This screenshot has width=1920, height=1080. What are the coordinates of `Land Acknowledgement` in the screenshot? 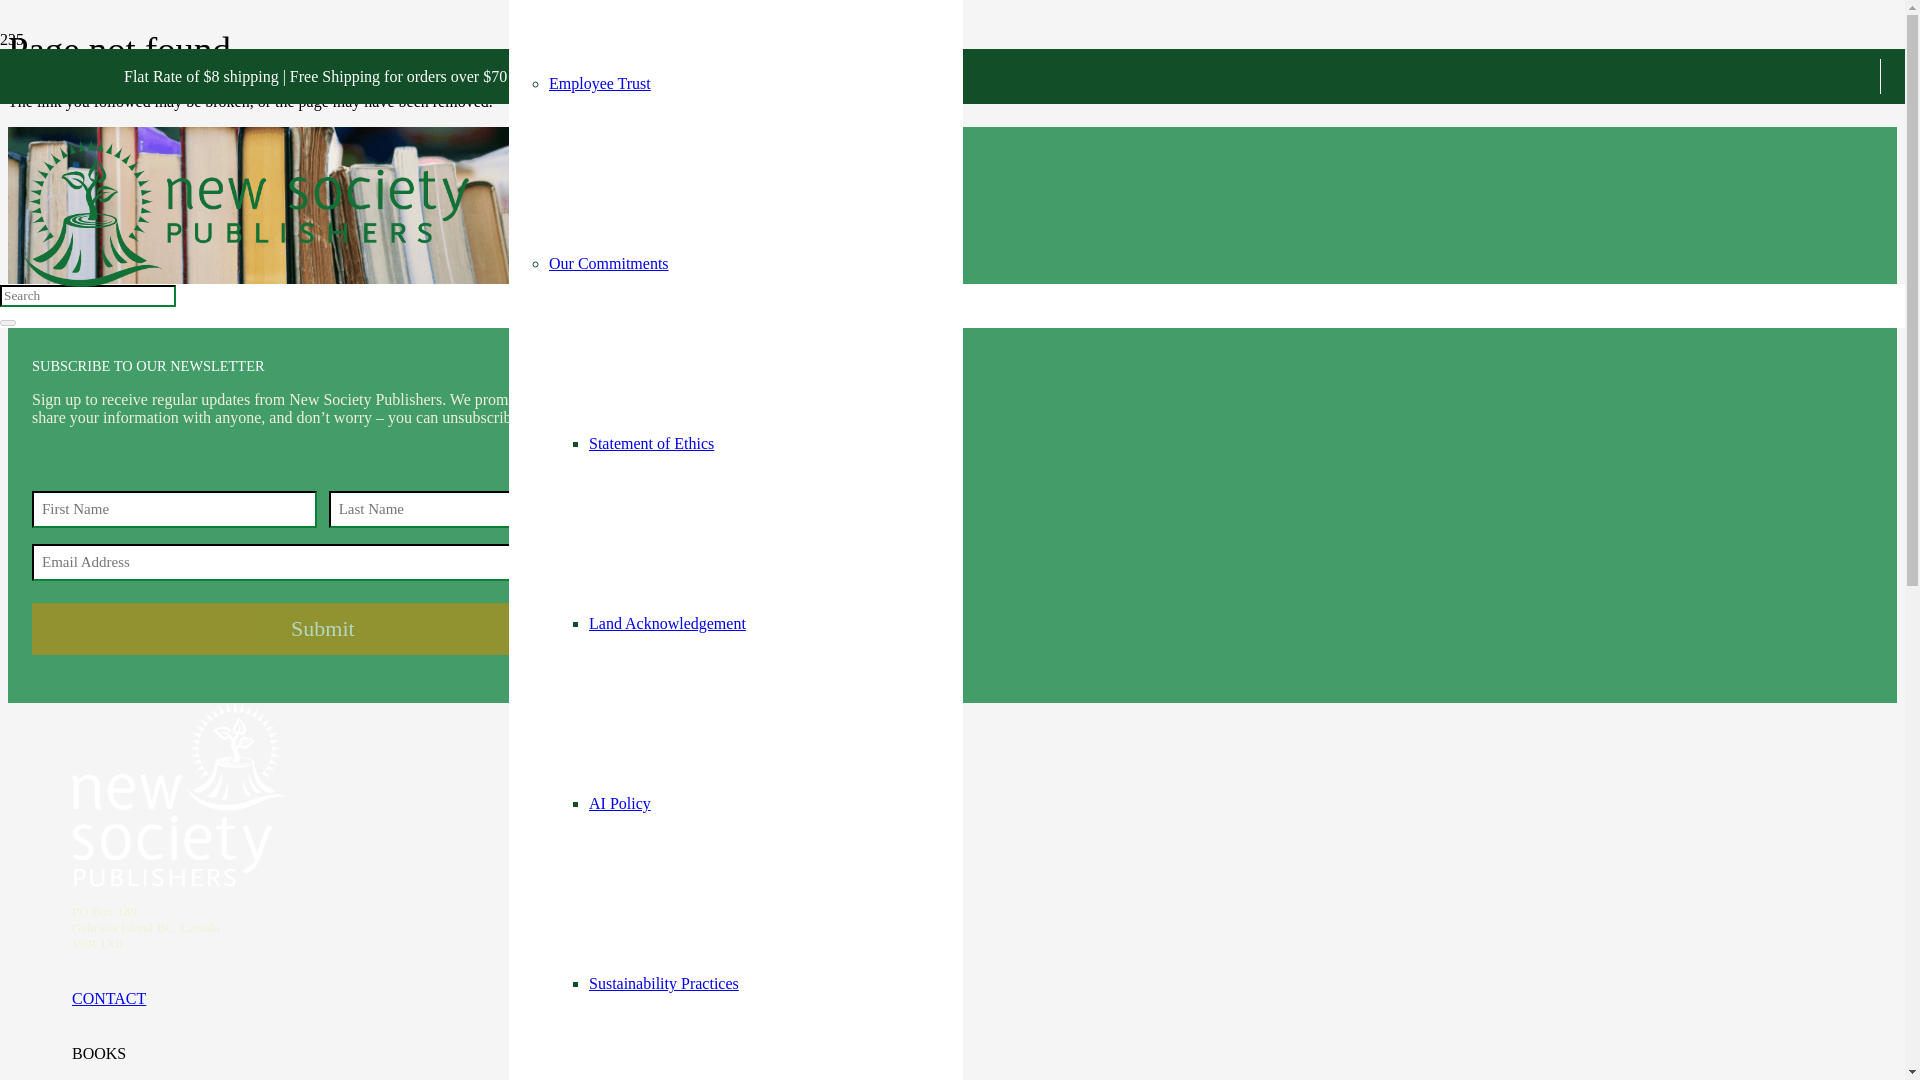 It's located at (668, 622).